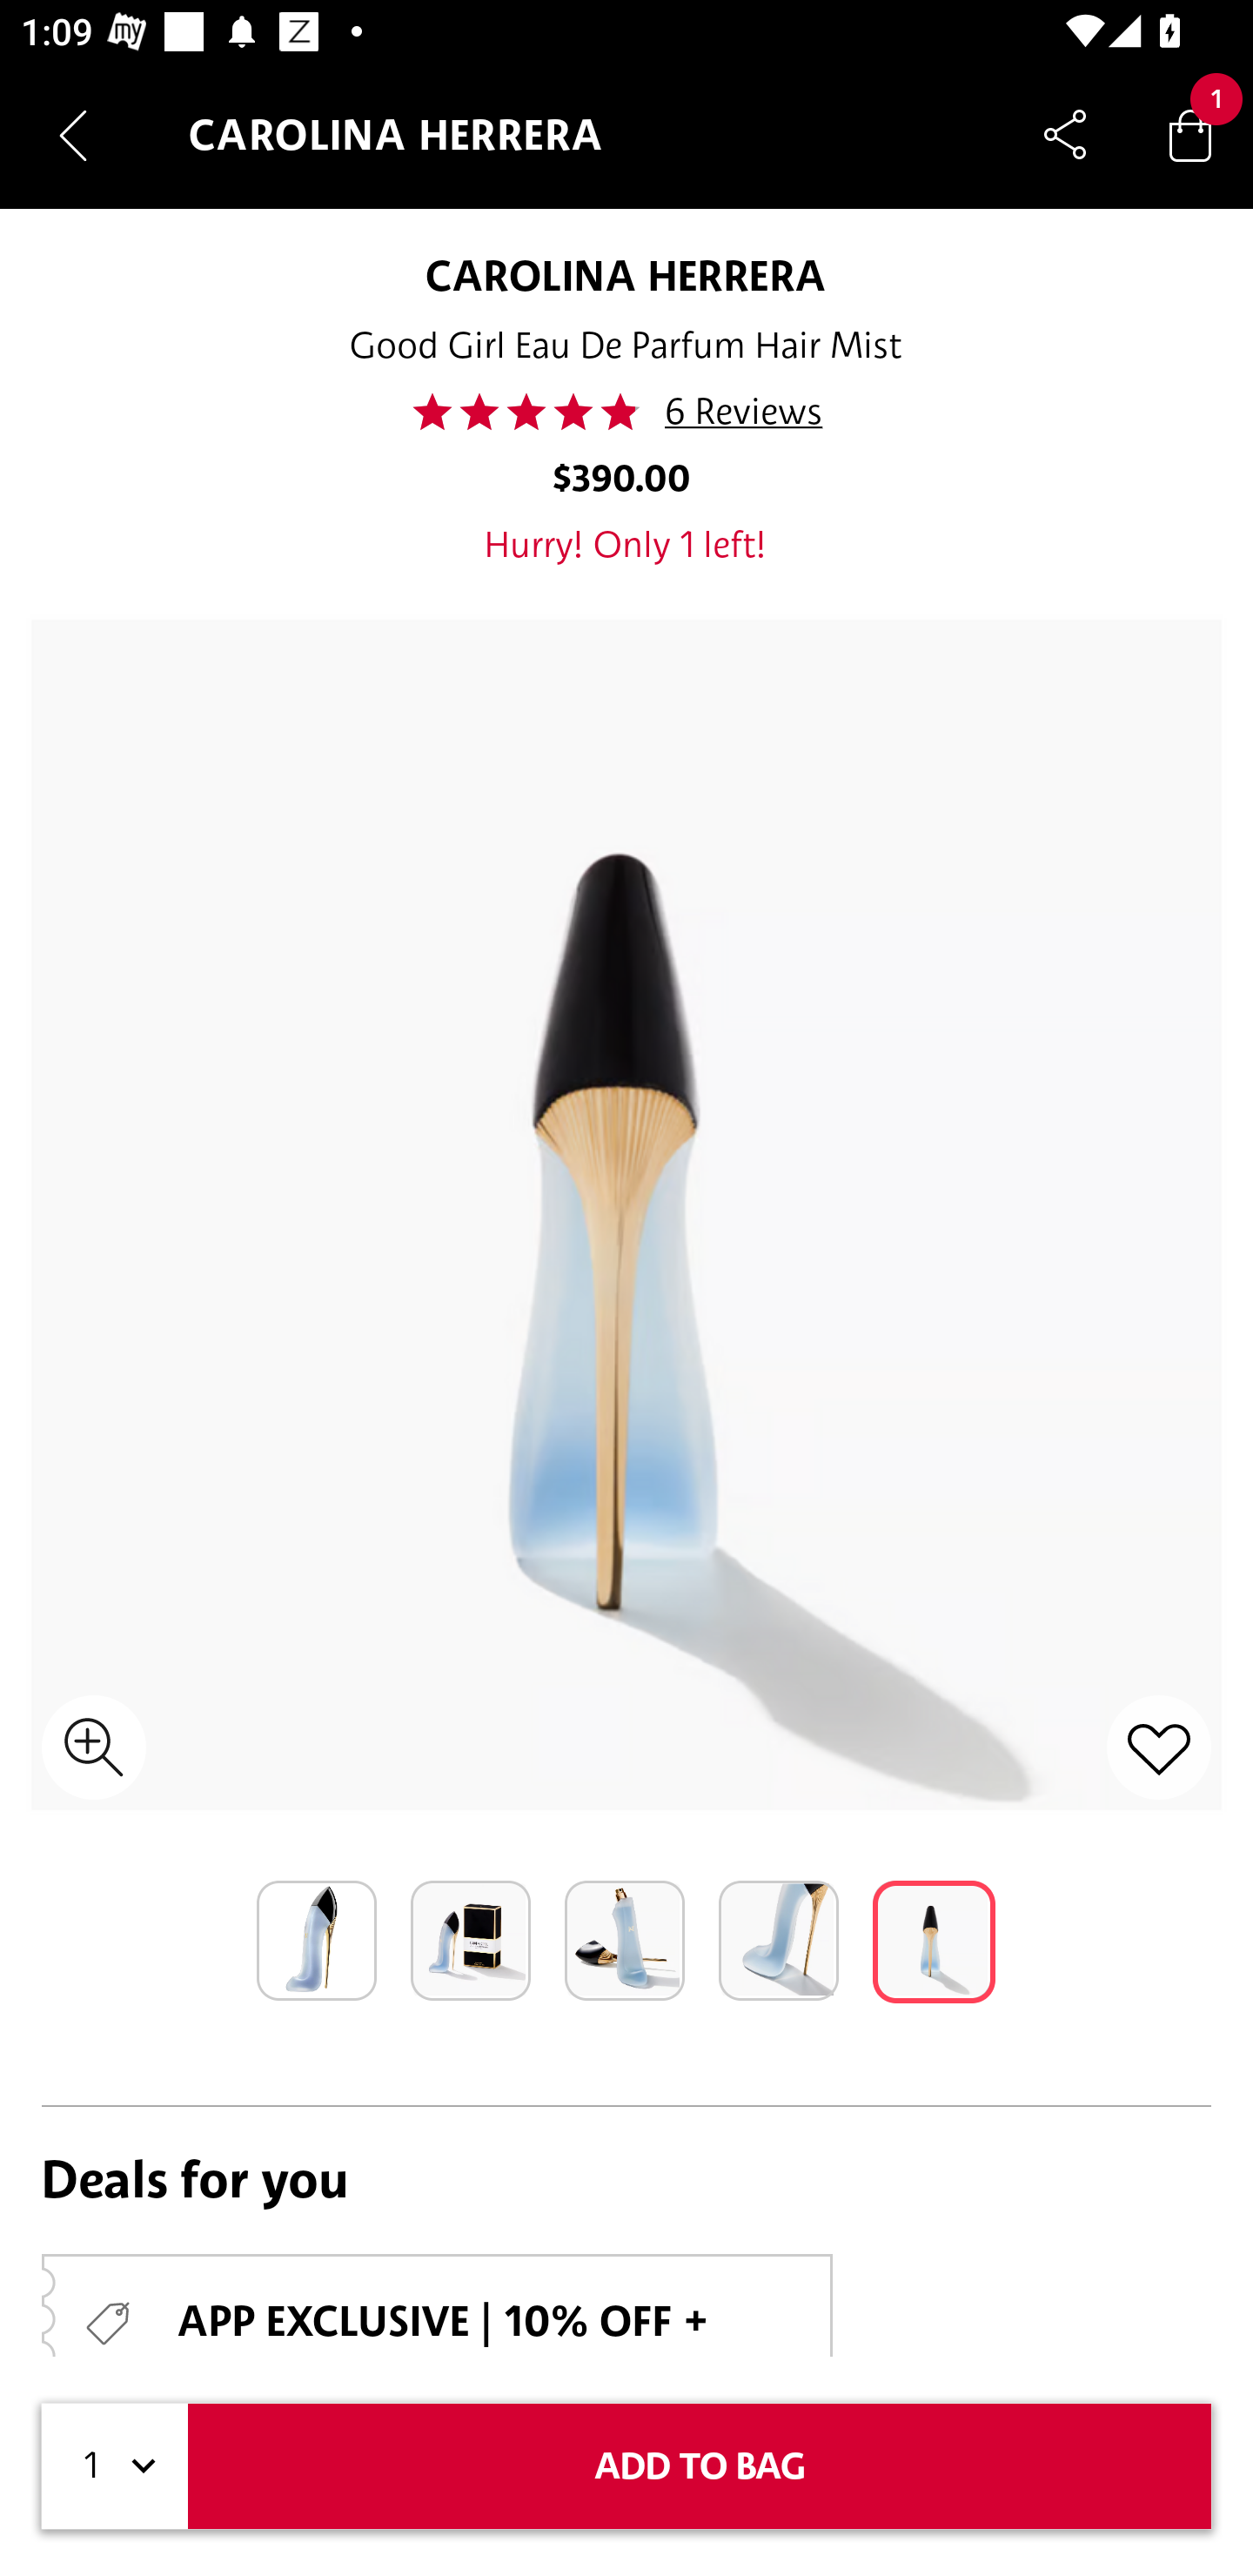  I want to click on 1, so click(115, 2466).